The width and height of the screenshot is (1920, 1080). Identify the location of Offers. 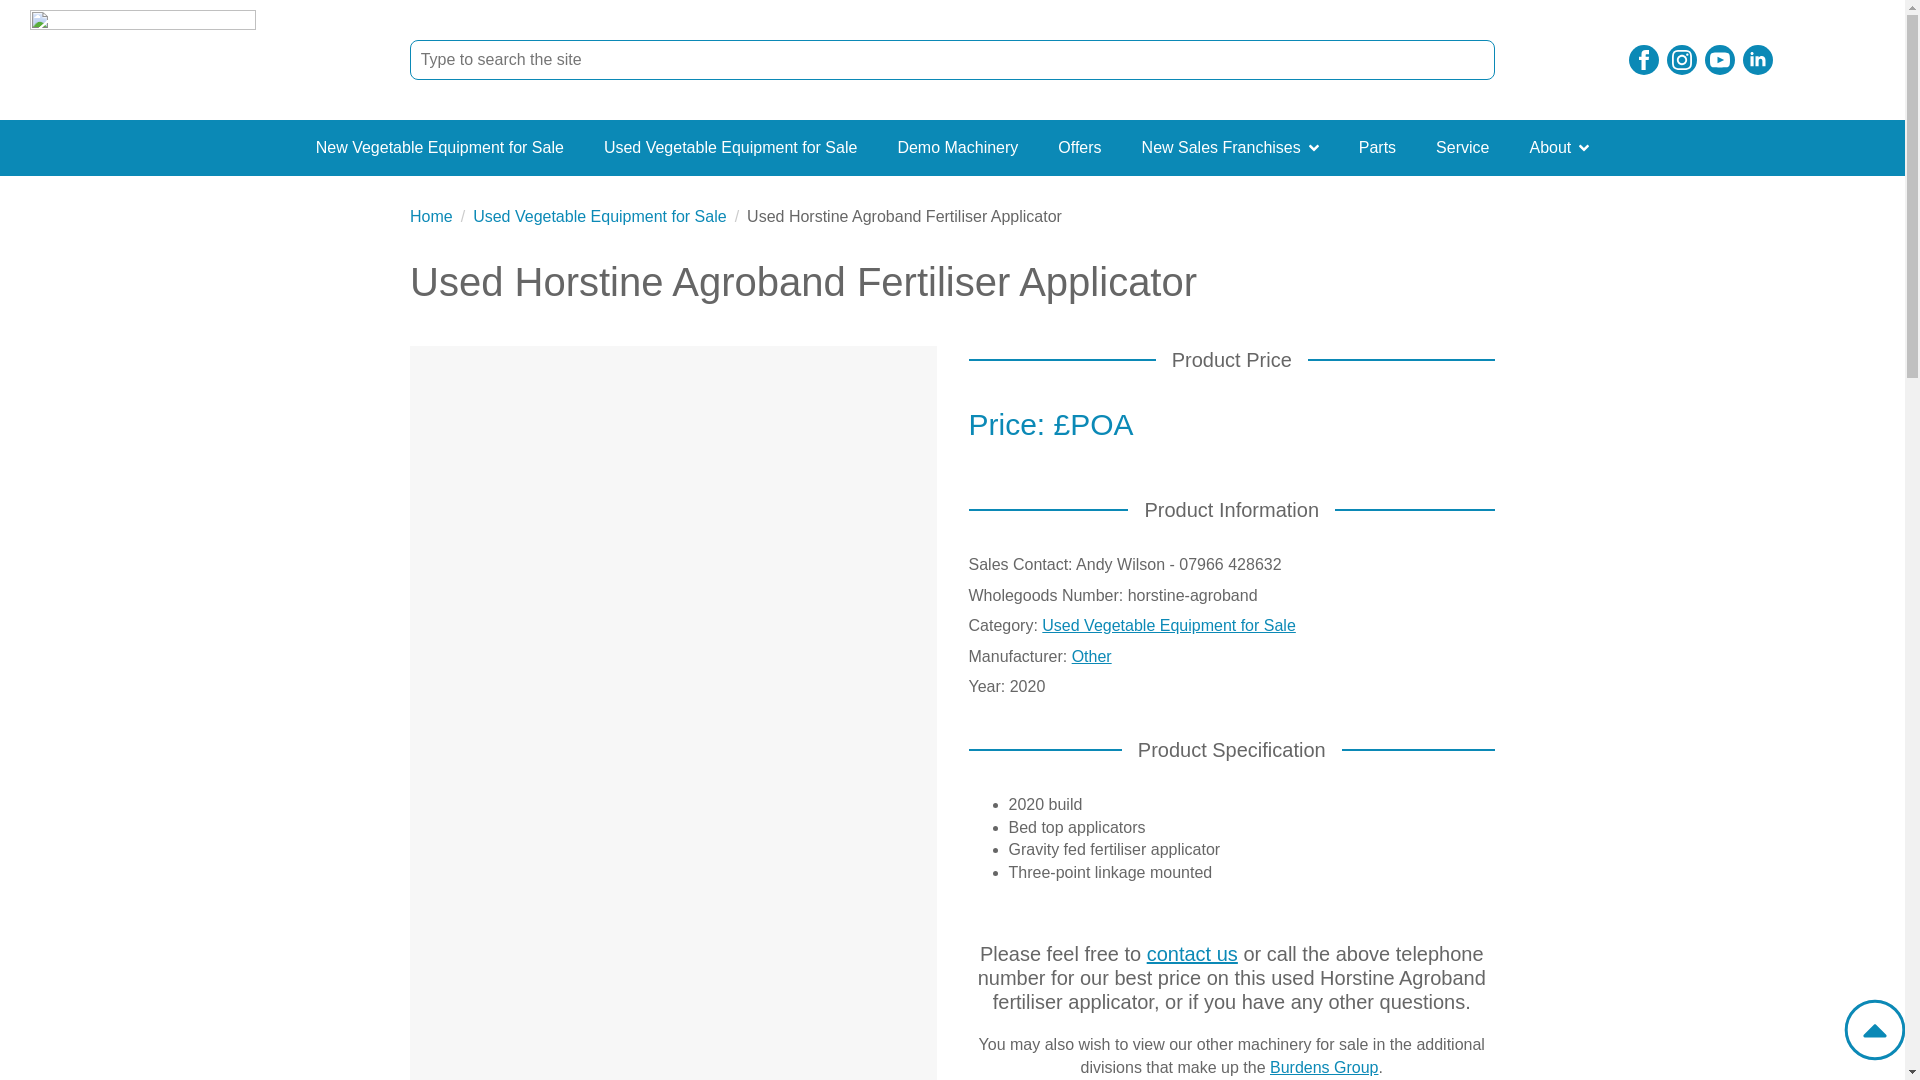
(1080, 148).